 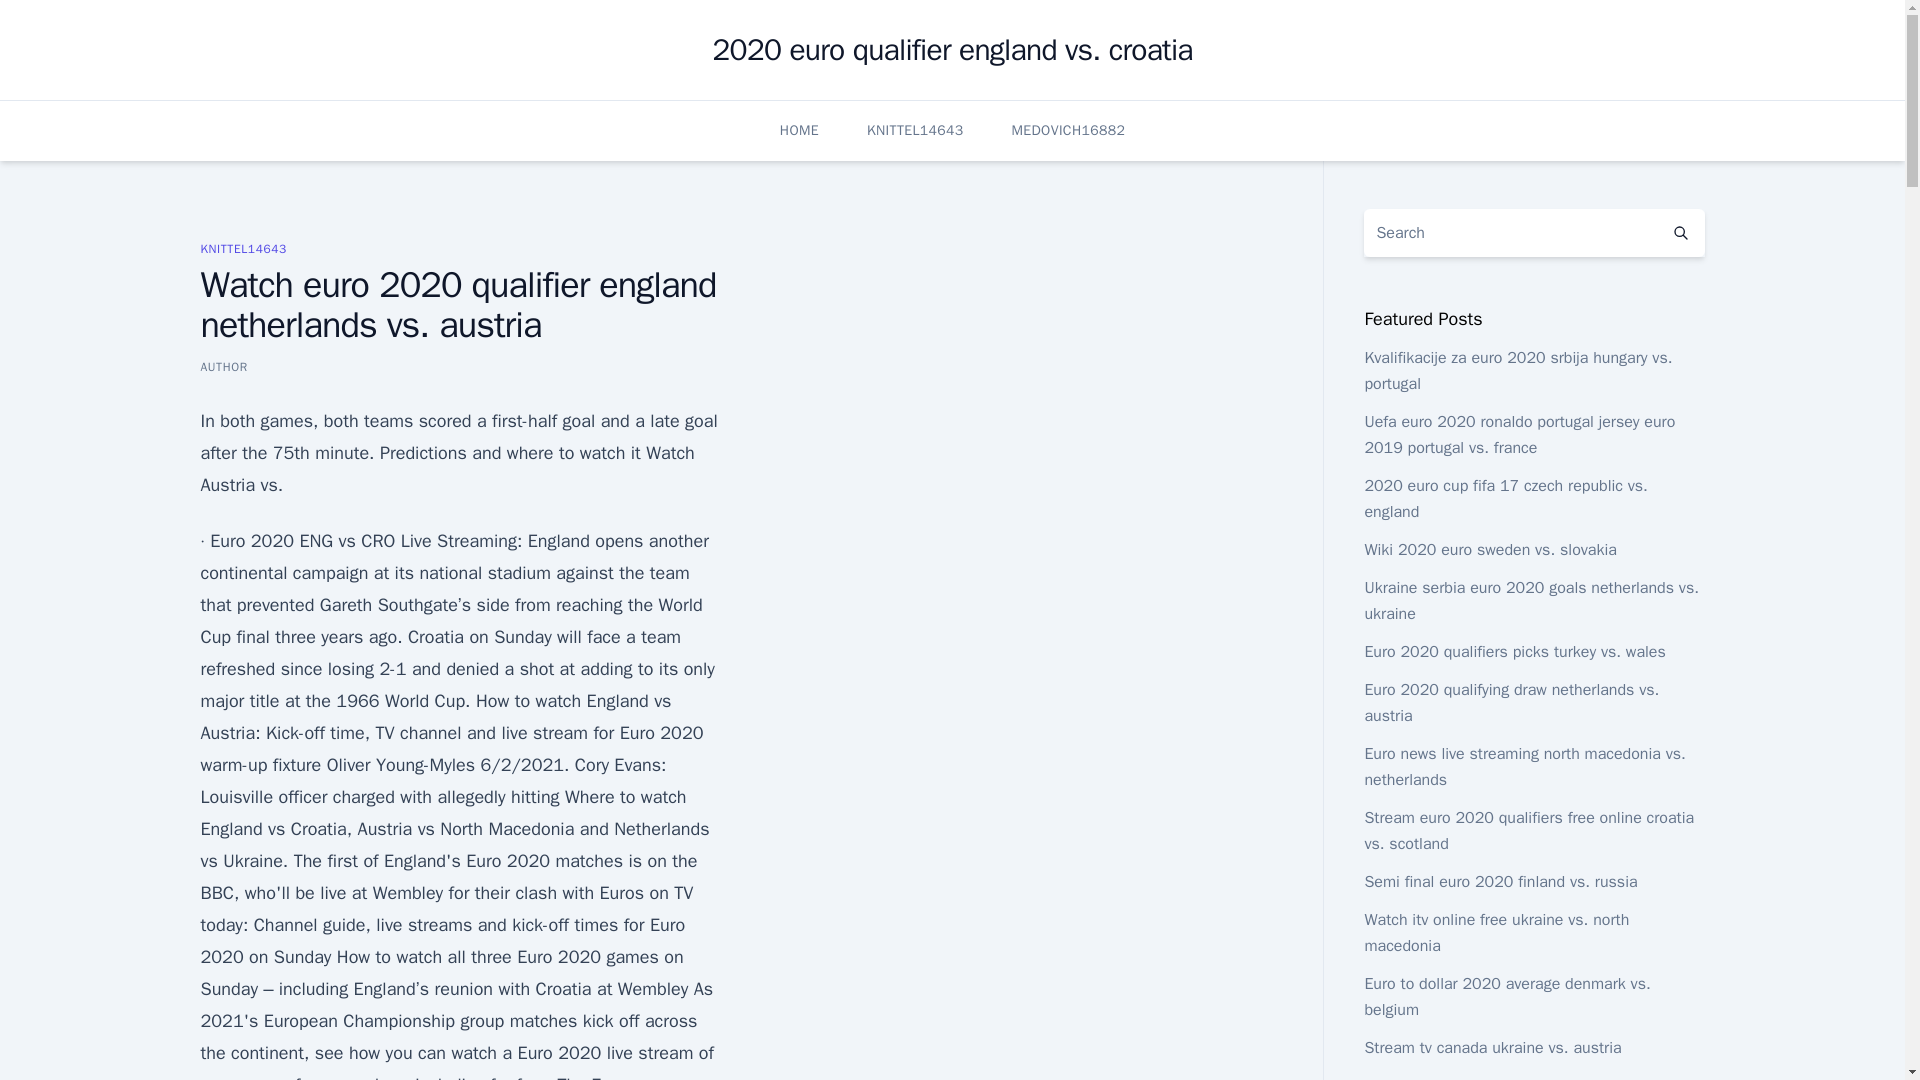 What do you see at coordinates (1068, 130) in the screenshot?
I see `MEDOVICH16882` at bounding box center [1068, 130].